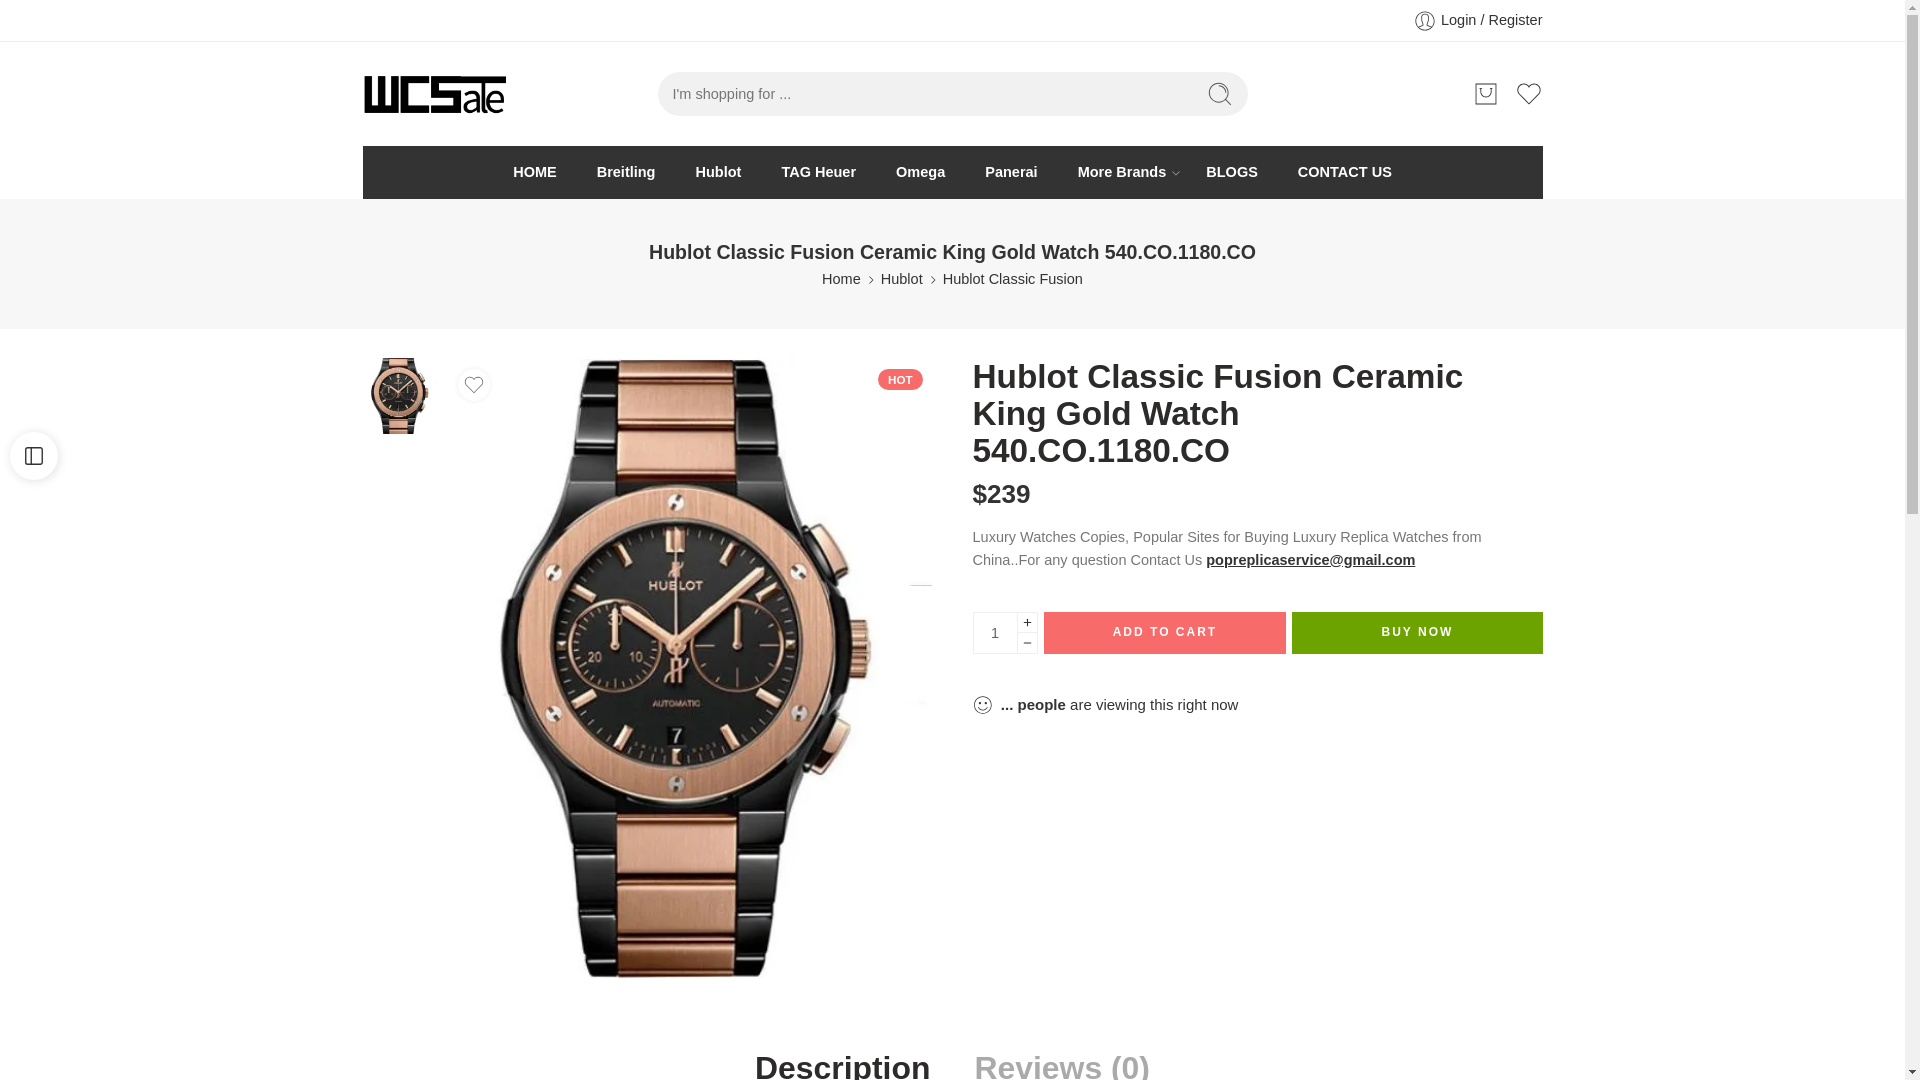 The image size is (1920, 1080). I want to click on Breitling, so click(626, 172).